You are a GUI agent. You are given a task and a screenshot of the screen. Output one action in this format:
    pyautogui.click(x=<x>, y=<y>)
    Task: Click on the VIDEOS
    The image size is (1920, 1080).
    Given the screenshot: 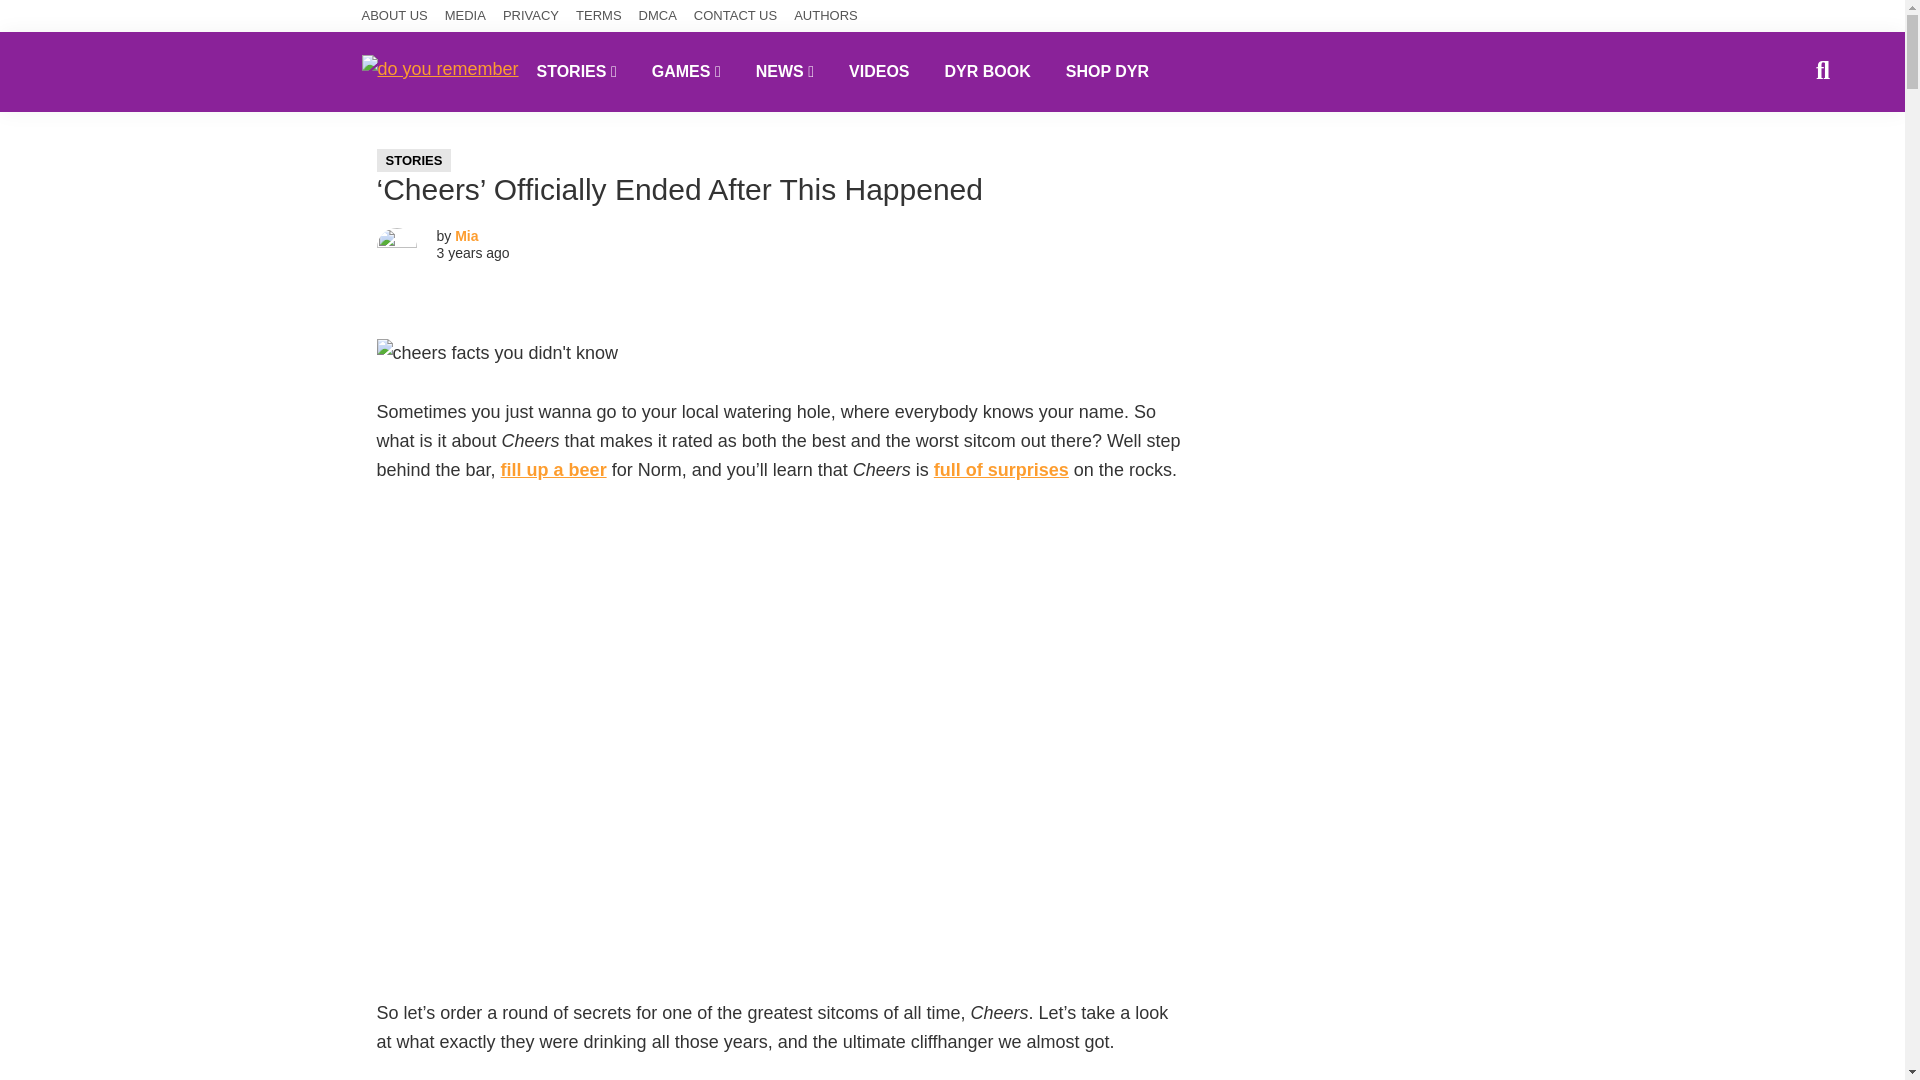 What is the action you would take?
    pyautogui.click(x=878, y=71)
    